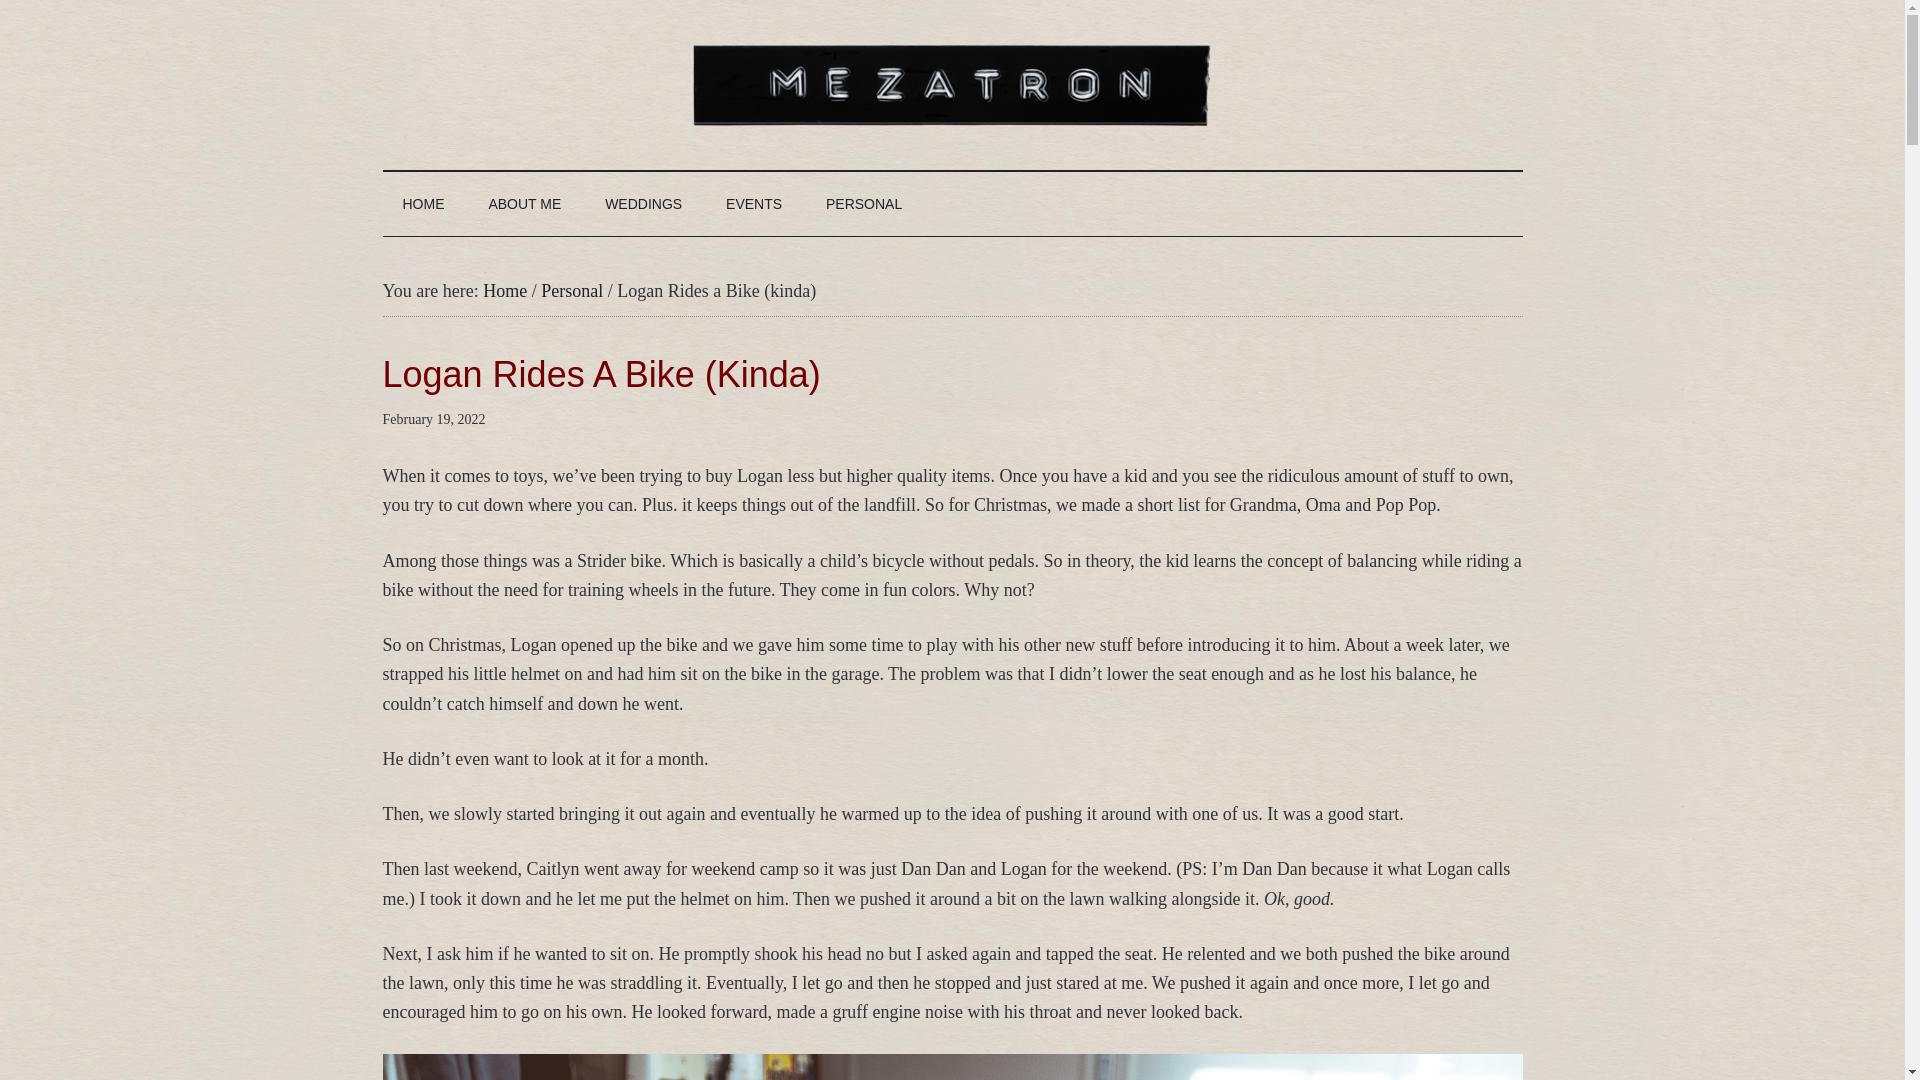 Image resolution: width=1920 pixels, height=1080 pixels. Describe the element at coordinates (864, 204) in the screenshot. I see `PERSONAL` at that location.